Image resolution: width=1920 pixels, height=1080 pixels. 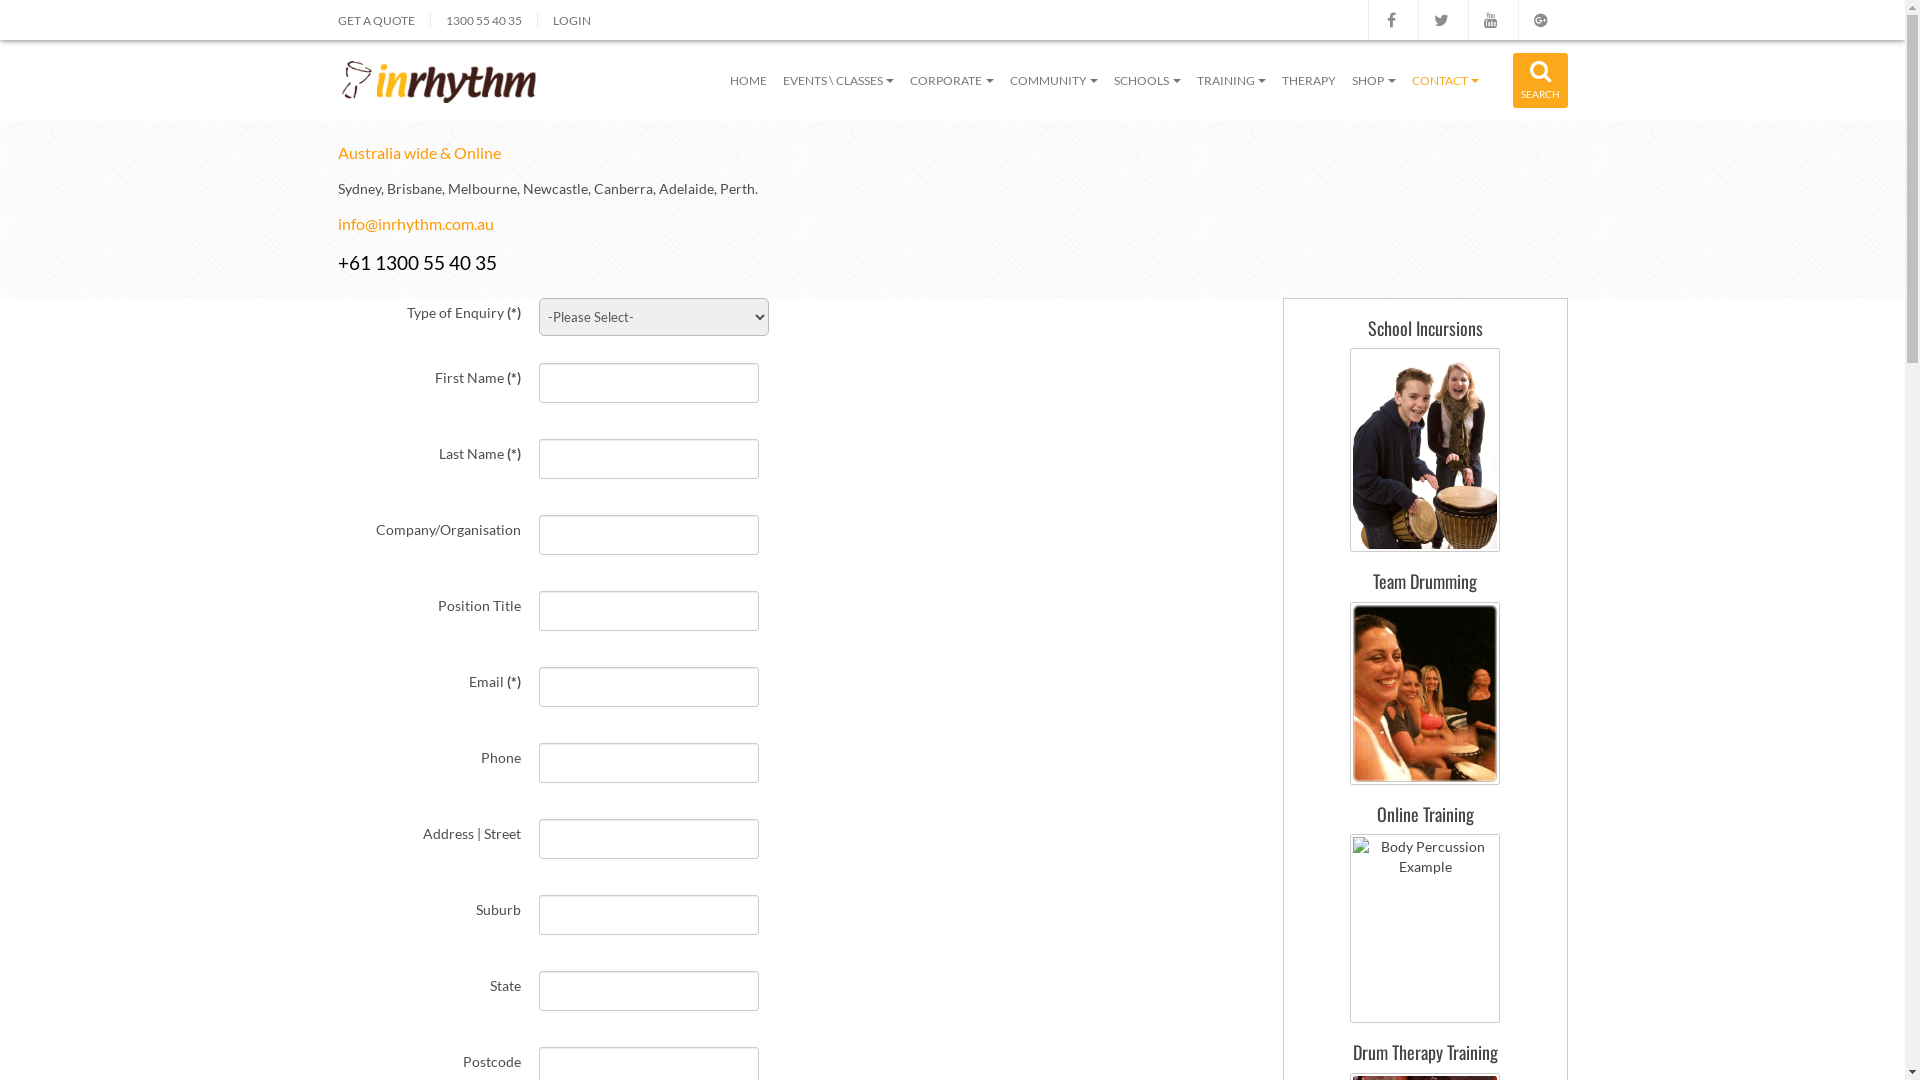 What do you see at coordinates (1374, 80) in the screenshot?
I see `SHOP` at bounding box center [1374, 80].